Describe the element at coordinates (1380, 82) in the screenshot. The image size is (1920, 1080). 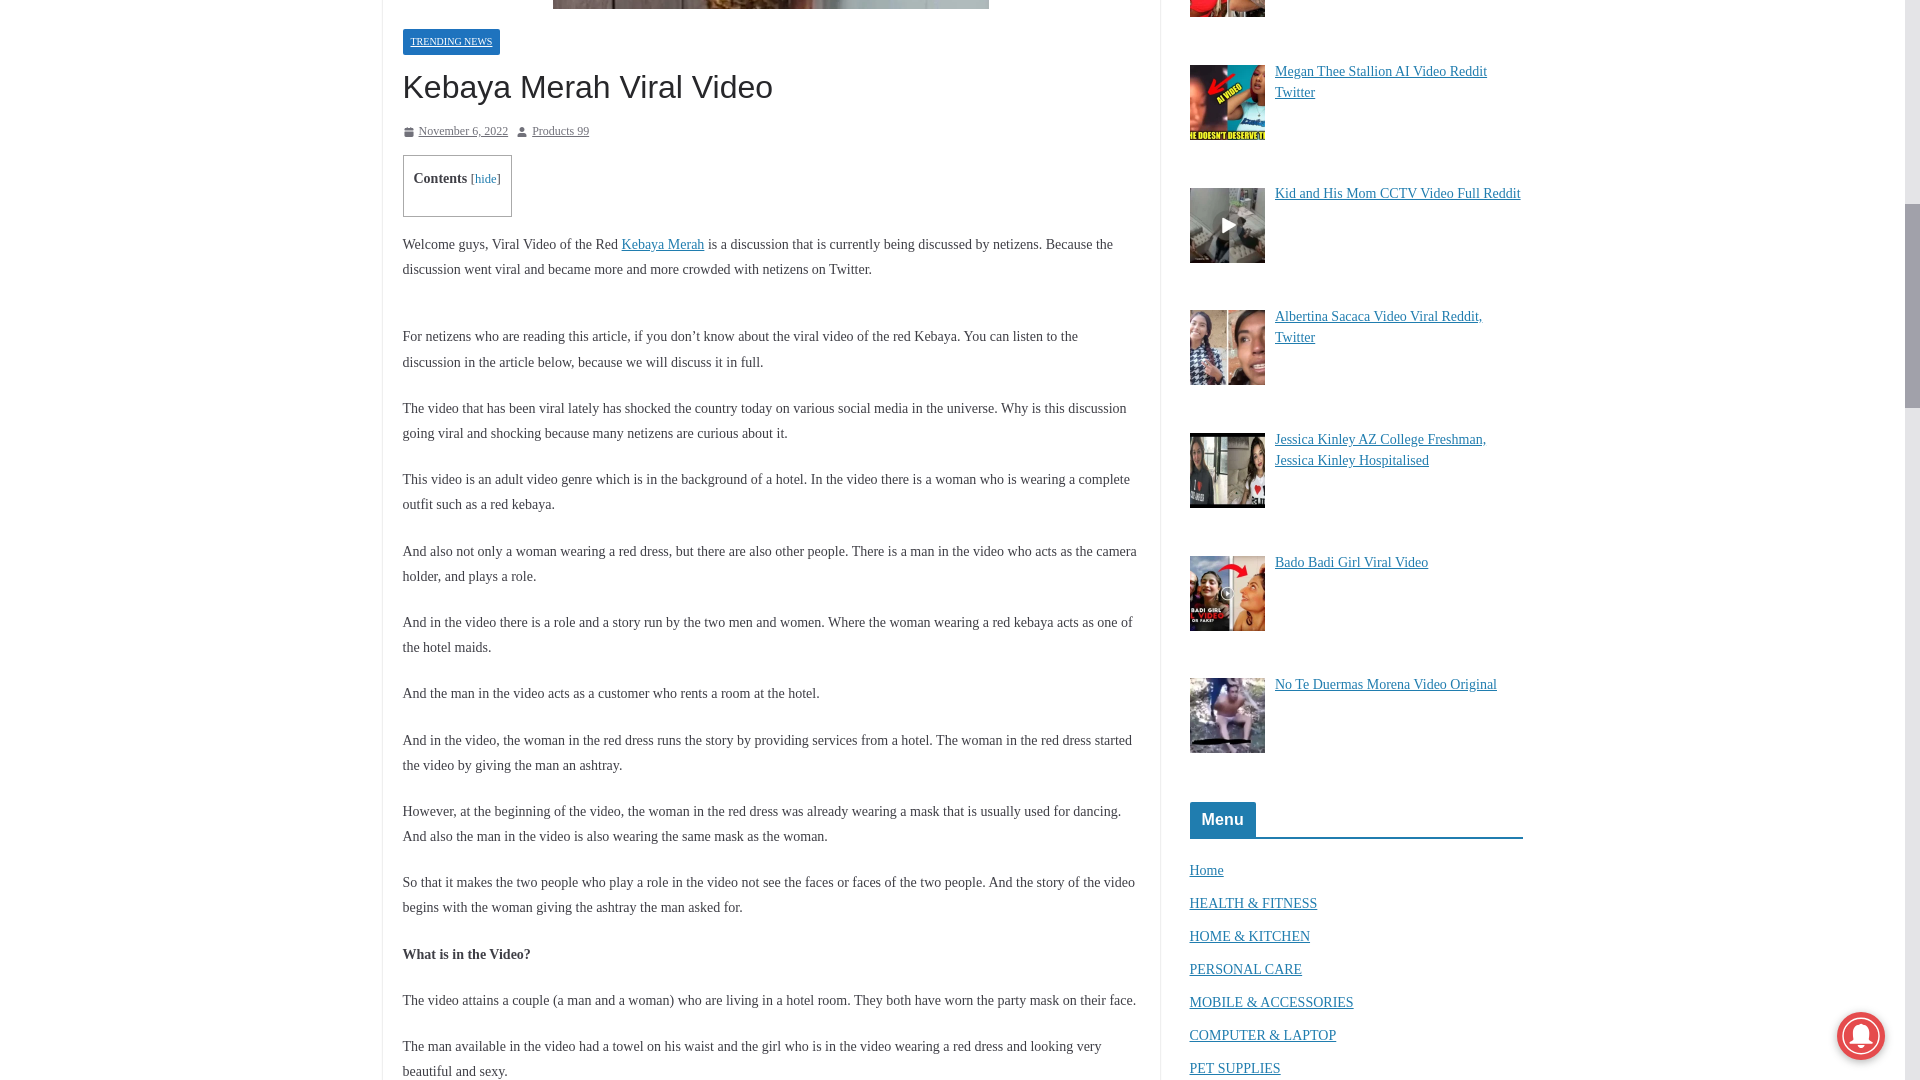
I see `Megan Thee Stallion AI Video Reddit Twitter` at that location.